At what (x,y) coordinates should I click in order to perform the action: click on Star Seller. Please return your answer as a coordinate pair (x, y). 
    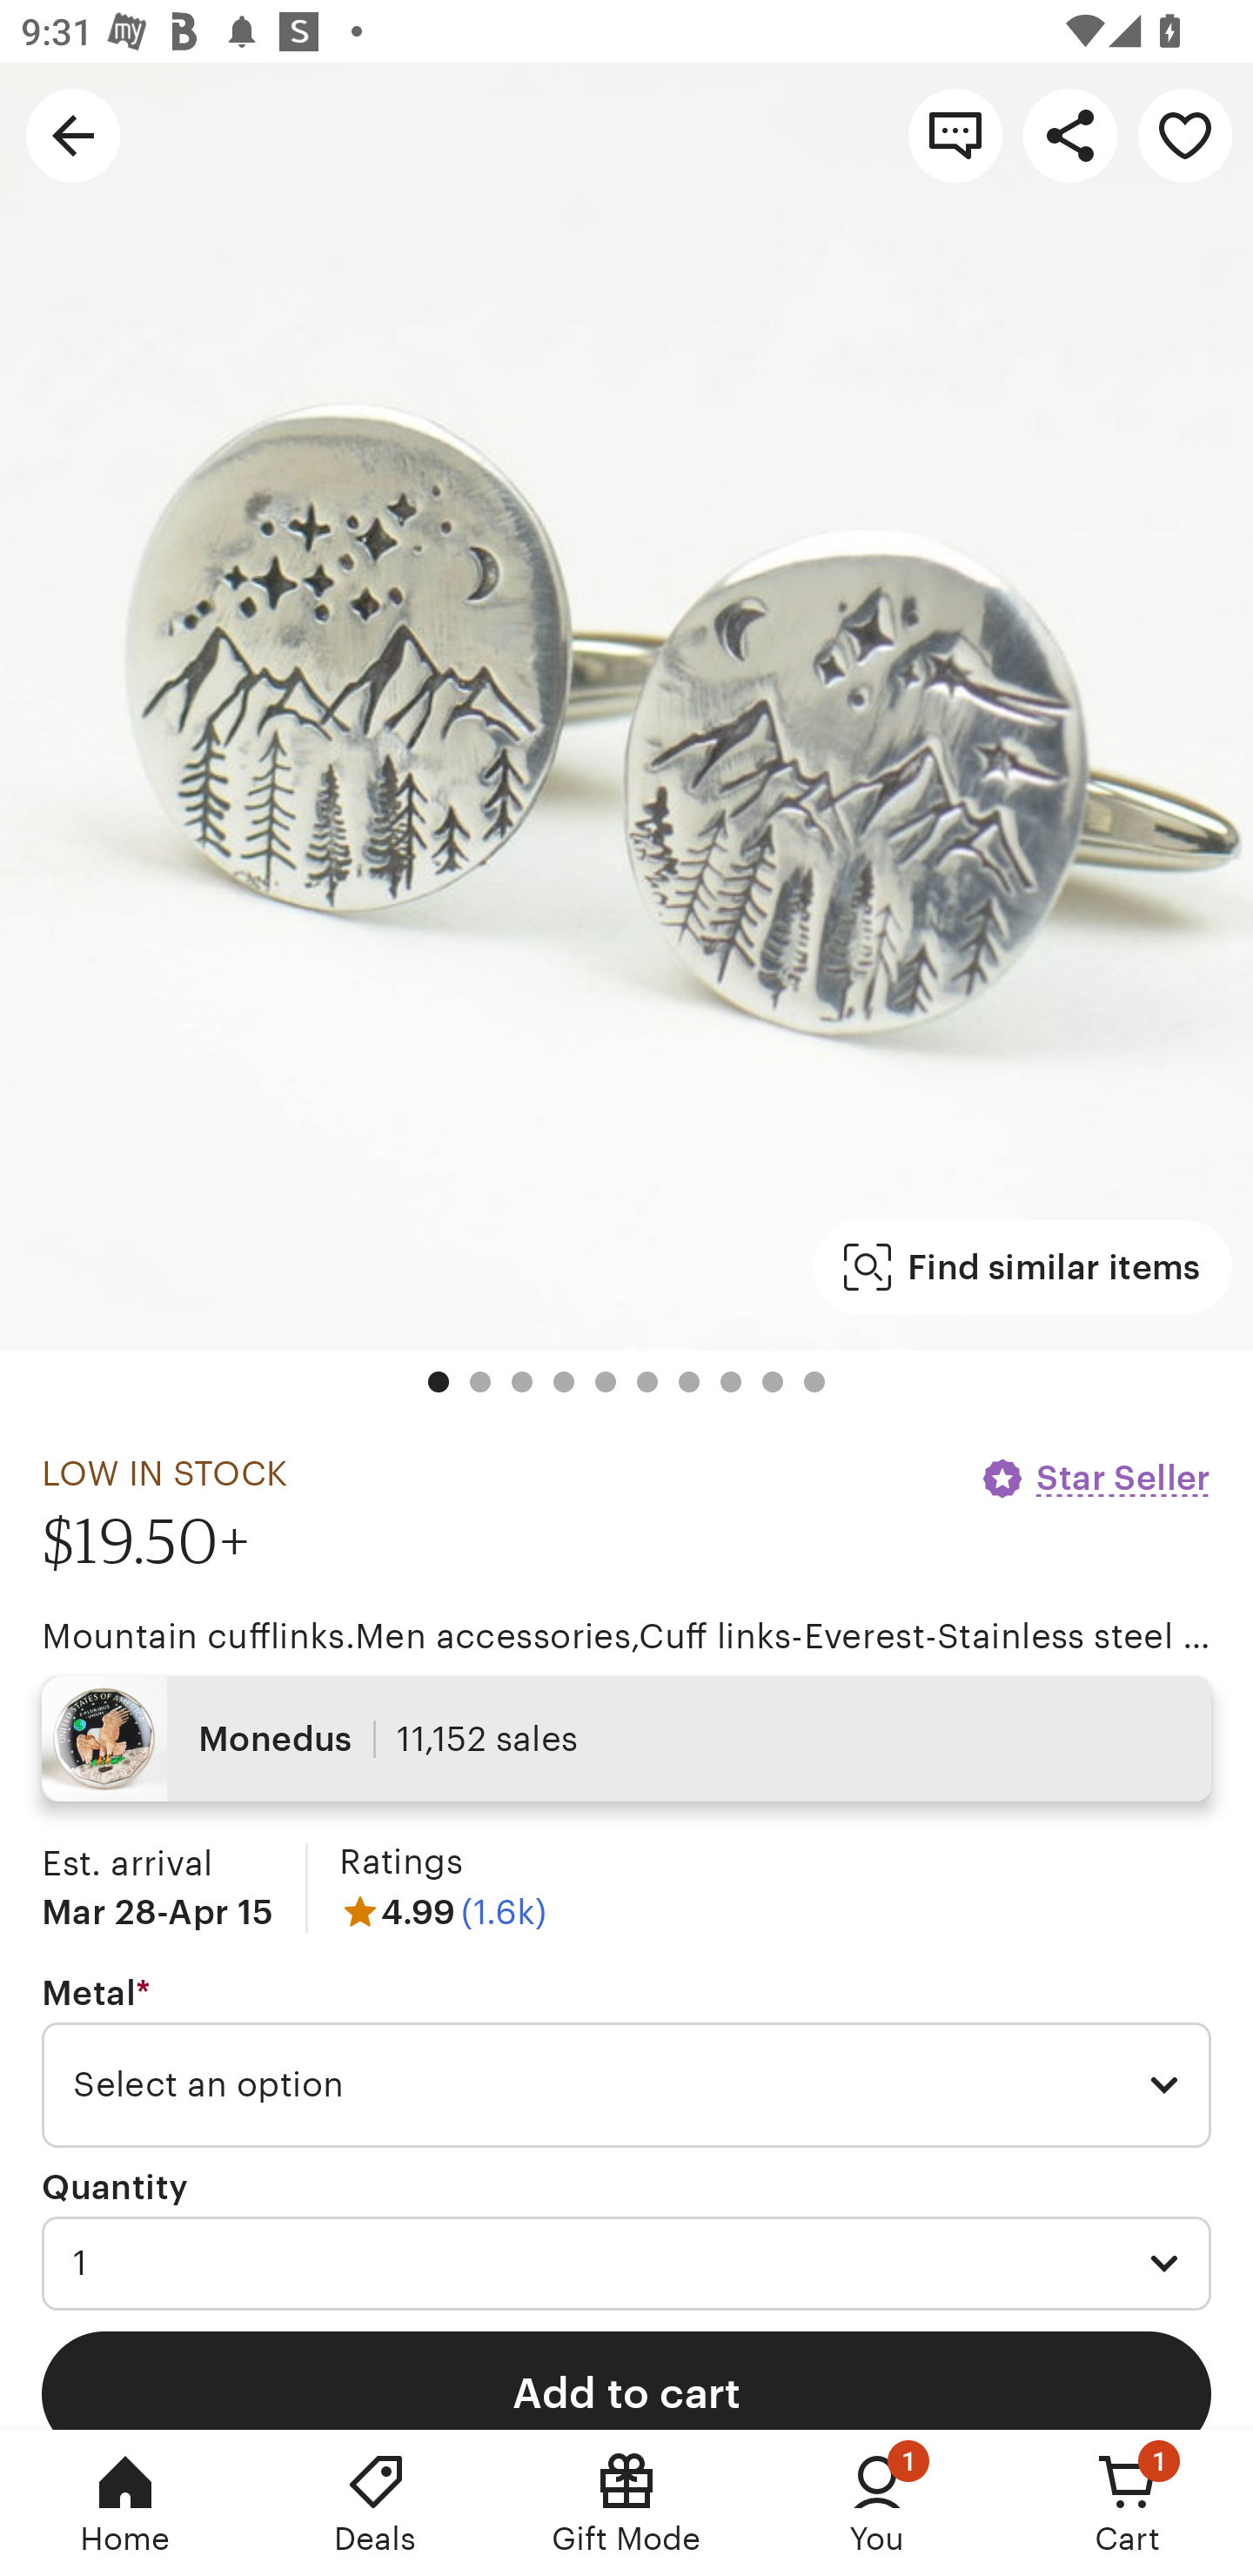
    Looking at the image, I should click on (1095, 1478).